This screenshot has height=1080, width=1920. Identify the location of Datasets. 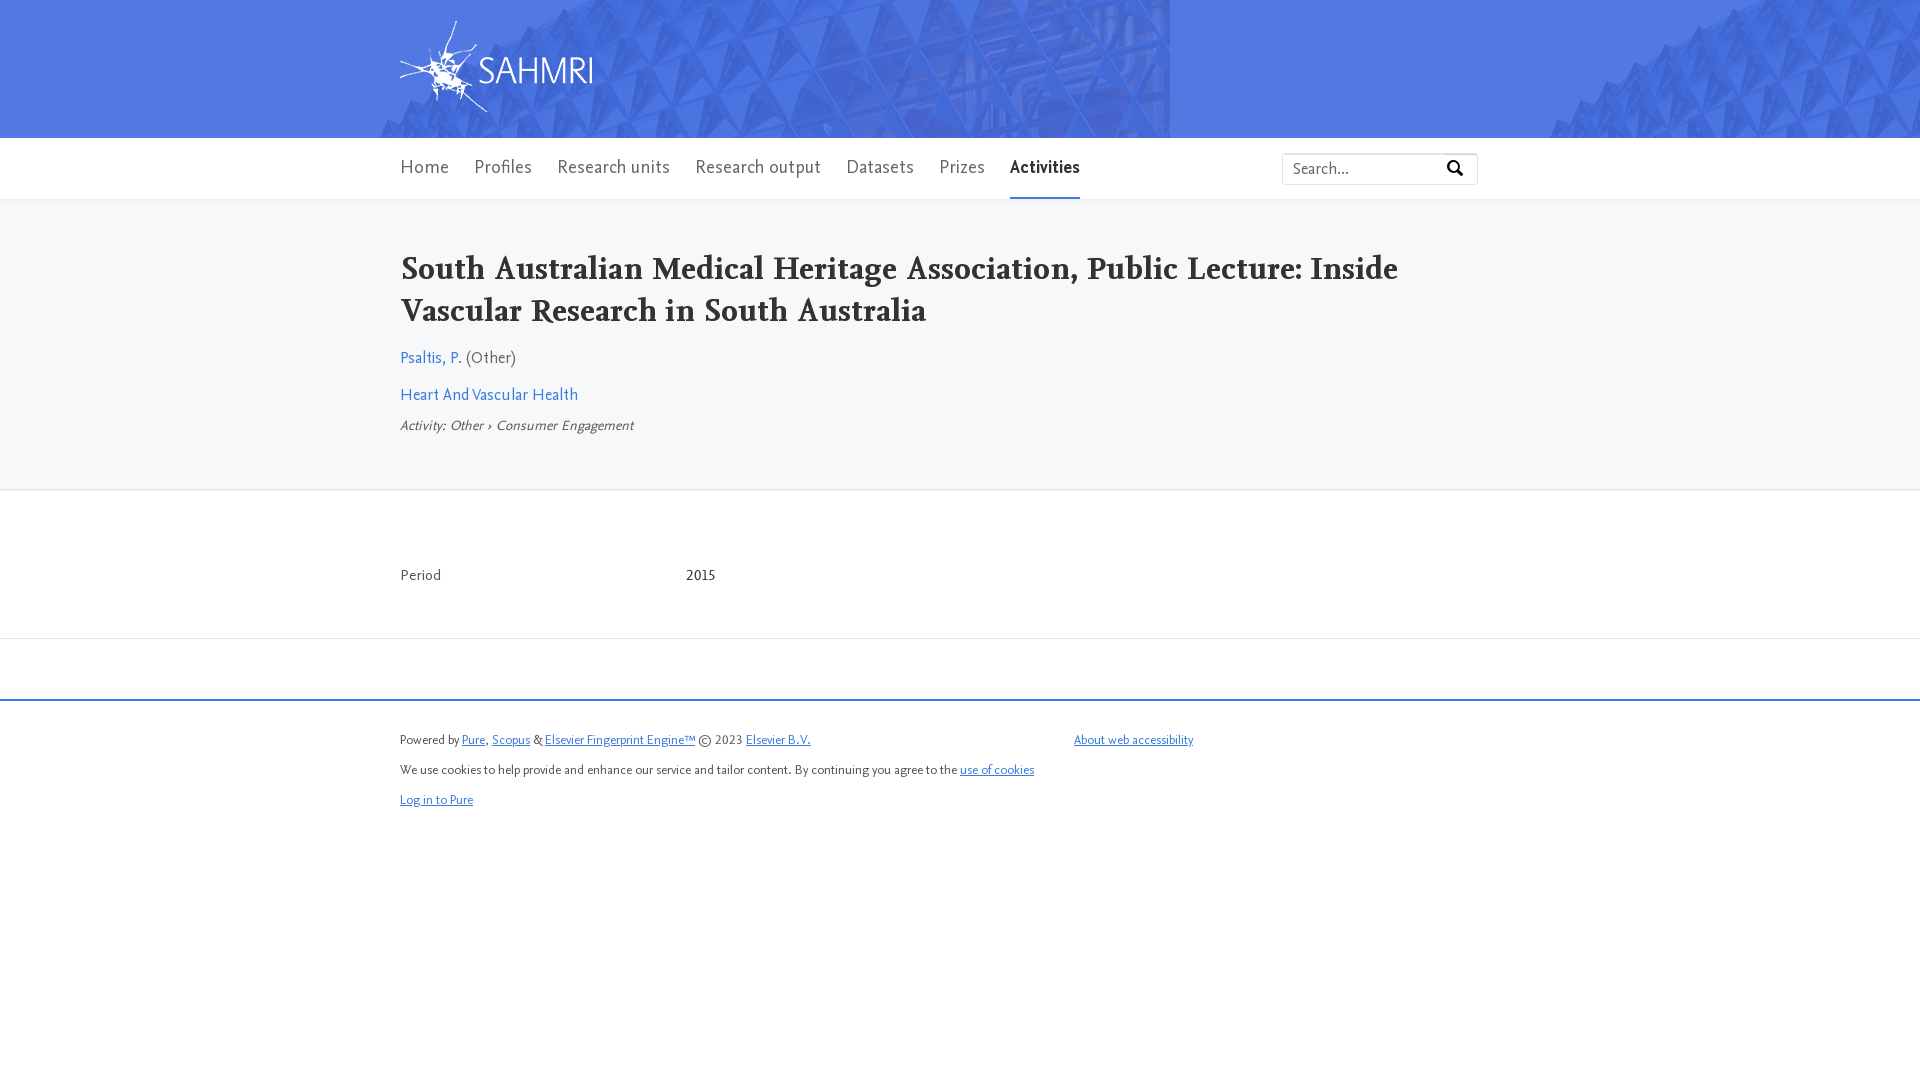
(880, 168).